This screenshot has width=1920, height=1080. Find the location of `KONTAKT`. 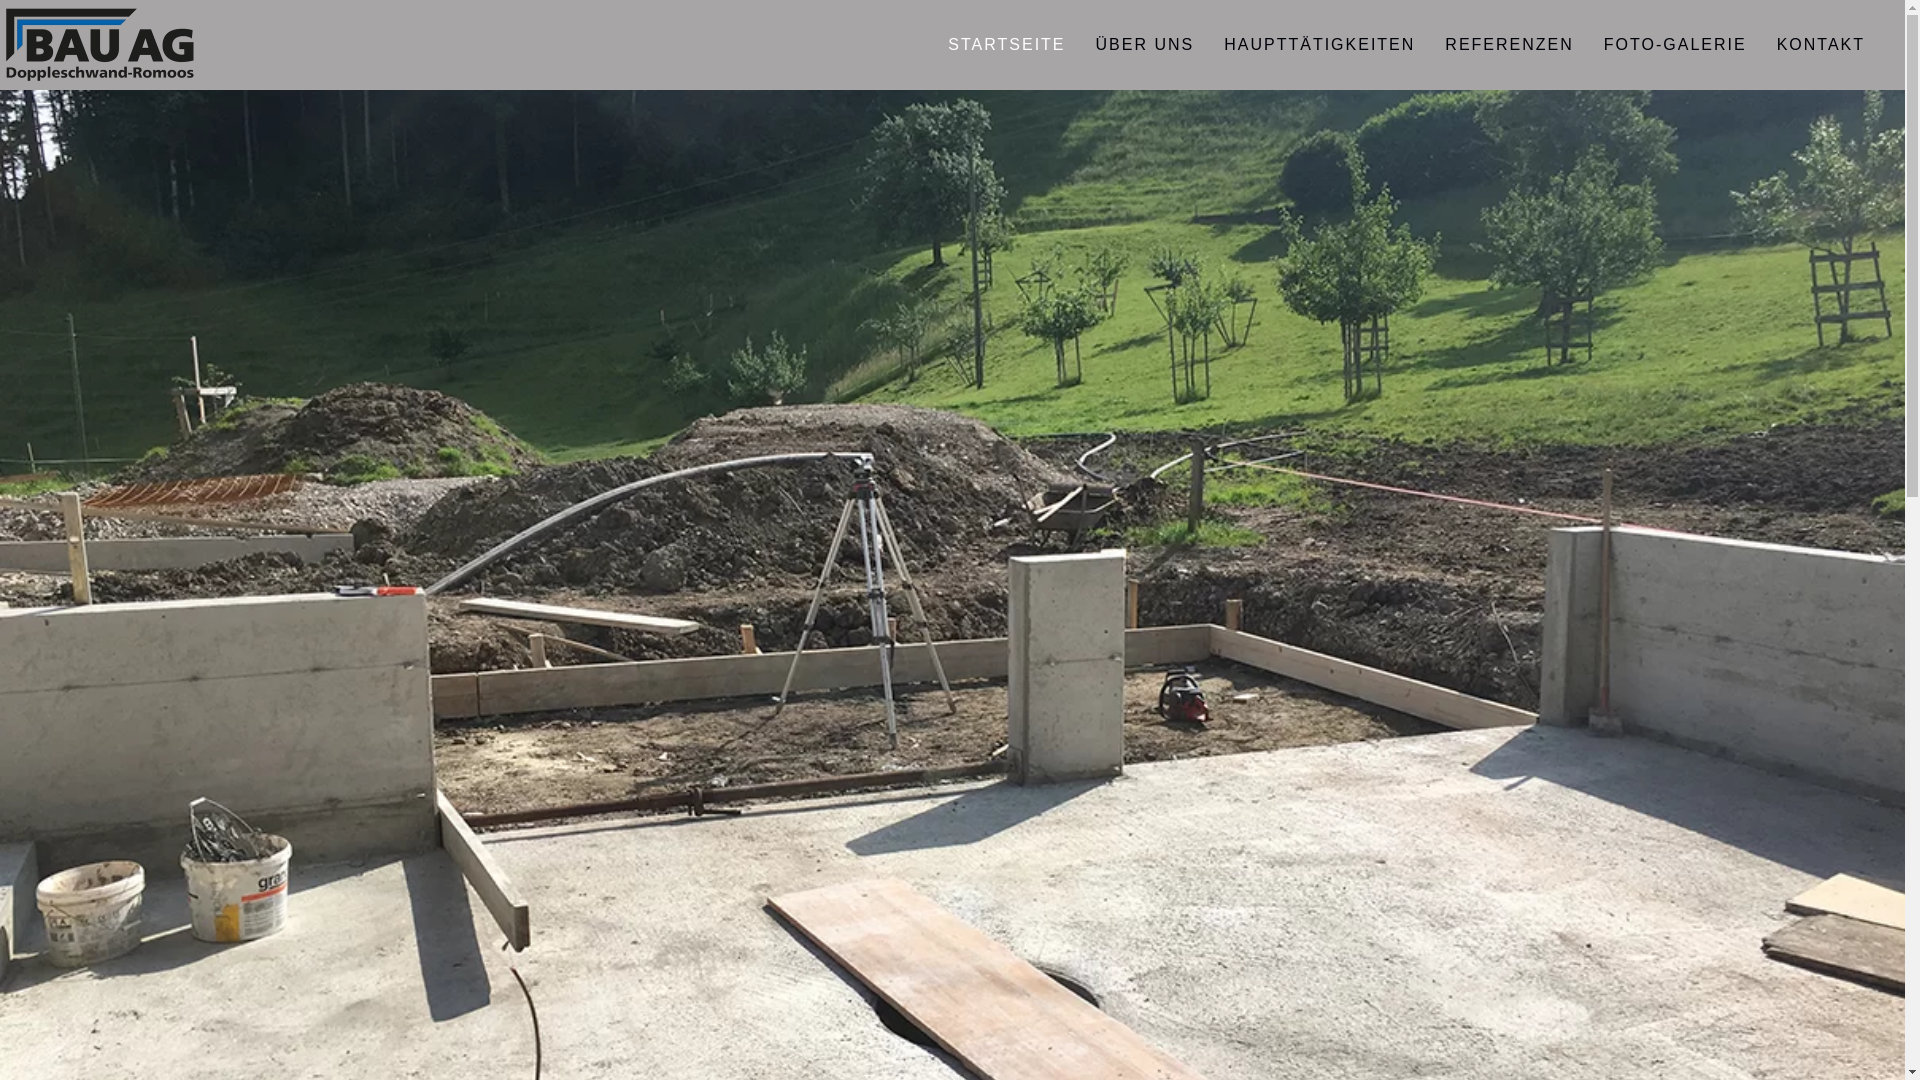

KONTAKT is located at coordinates (1821, 45).